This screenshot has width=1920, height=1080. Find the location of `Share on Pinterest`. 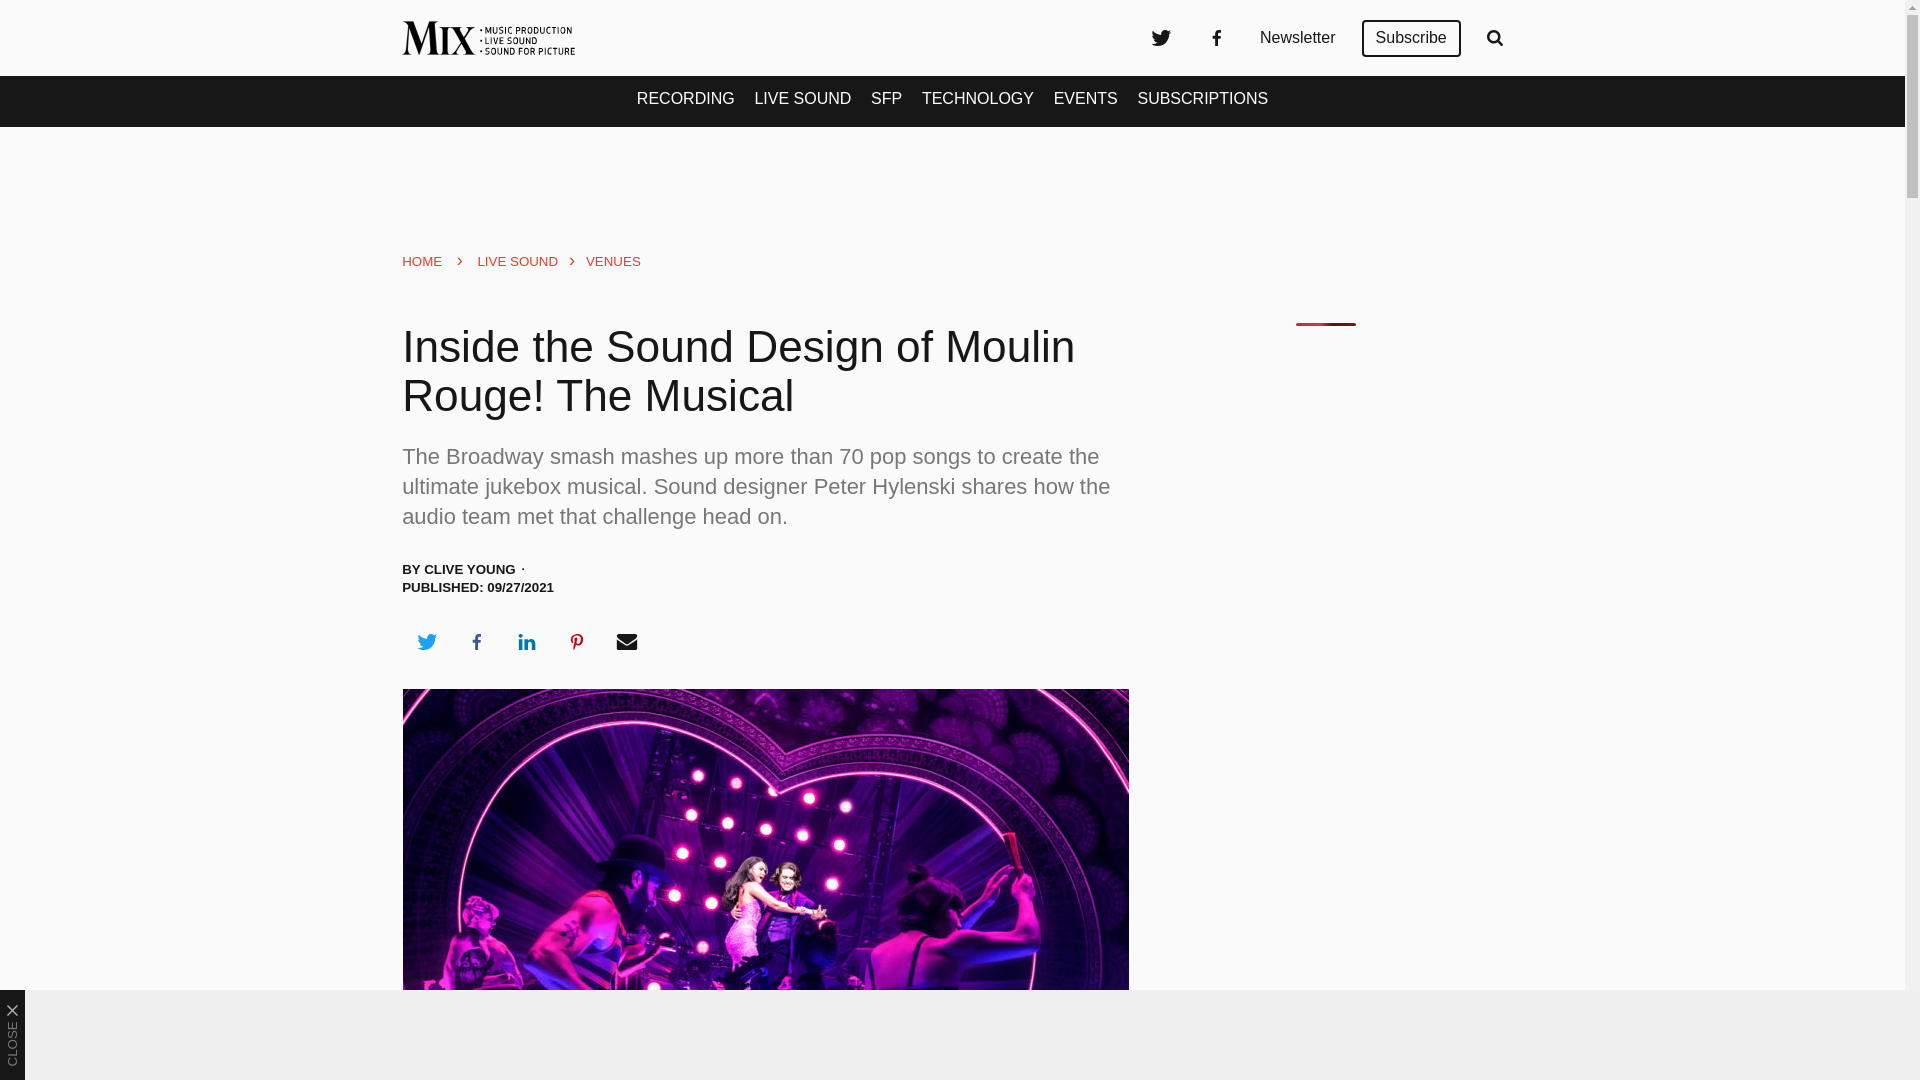

Share on Pinterest is located at coordinates (577, 642).